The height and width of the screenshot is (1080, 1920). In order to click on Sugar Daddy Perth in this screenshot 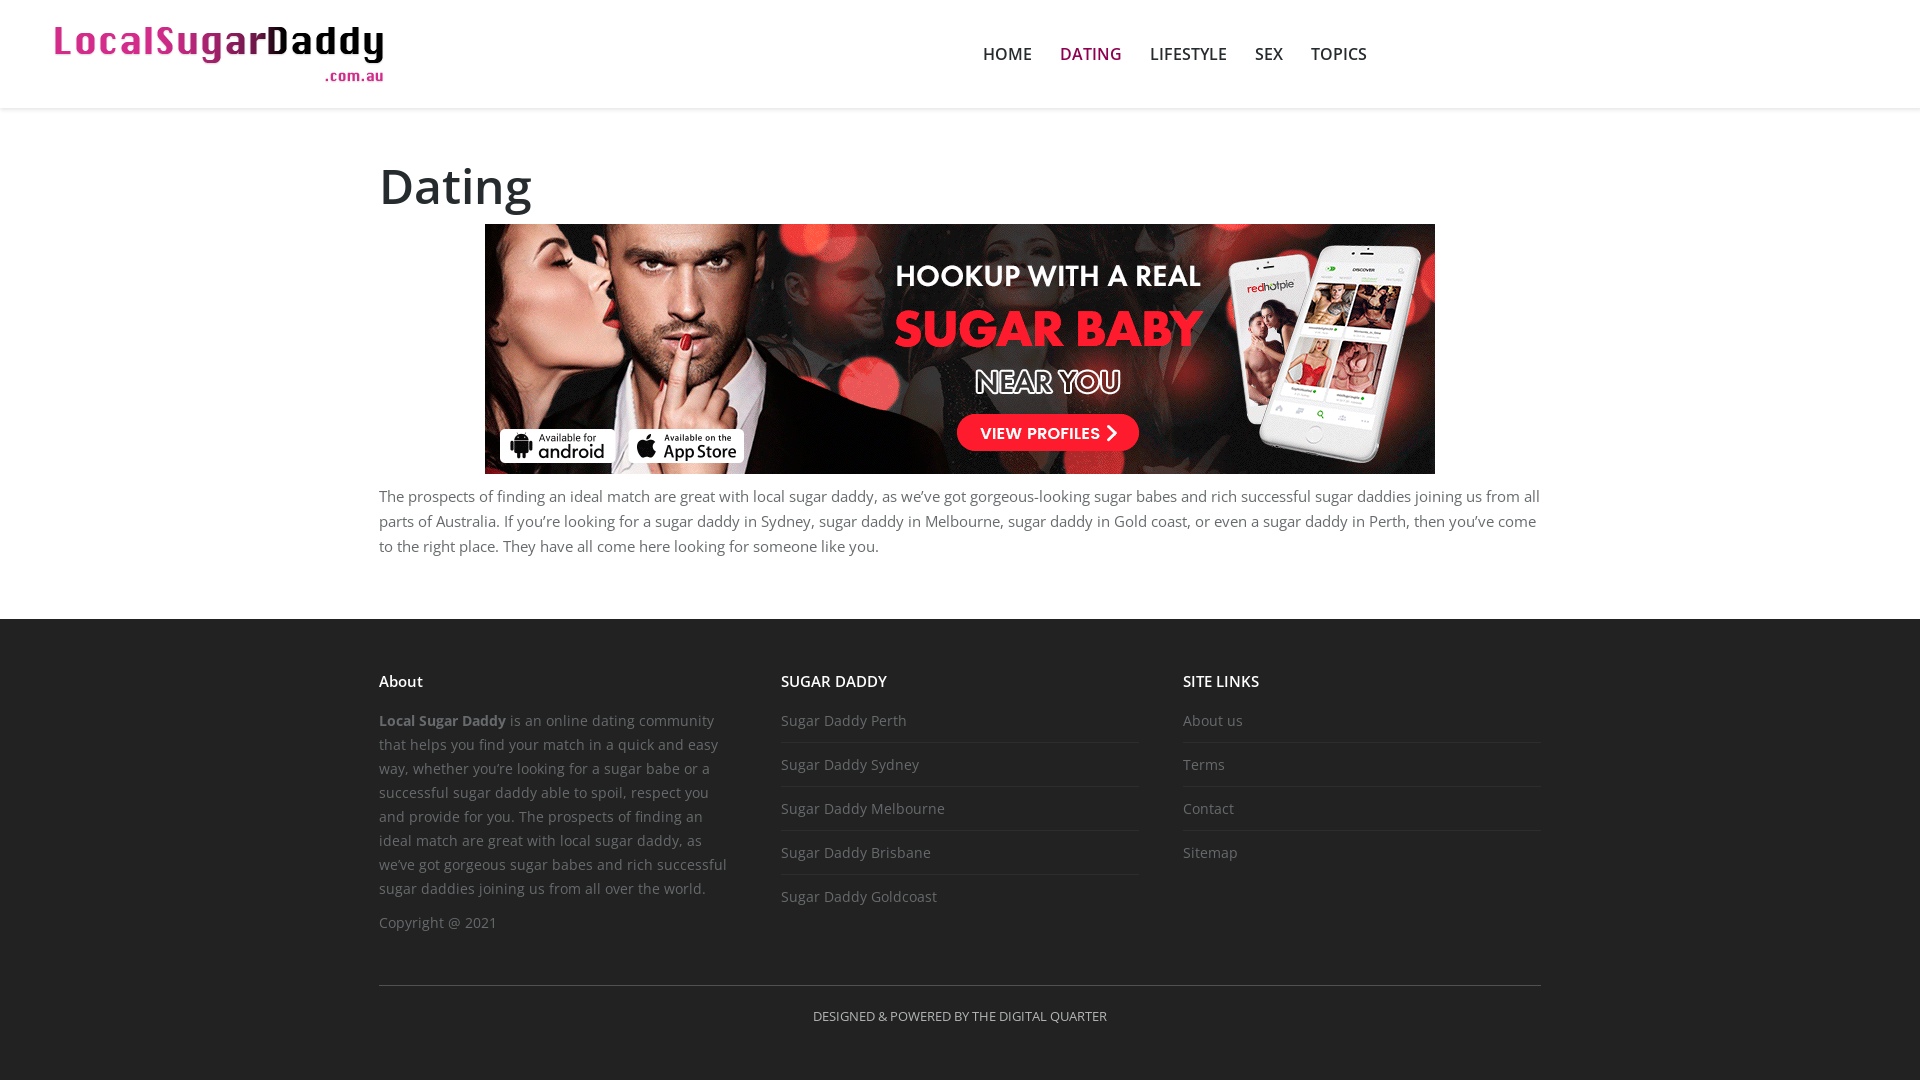, I will do `click(852, 720)`.